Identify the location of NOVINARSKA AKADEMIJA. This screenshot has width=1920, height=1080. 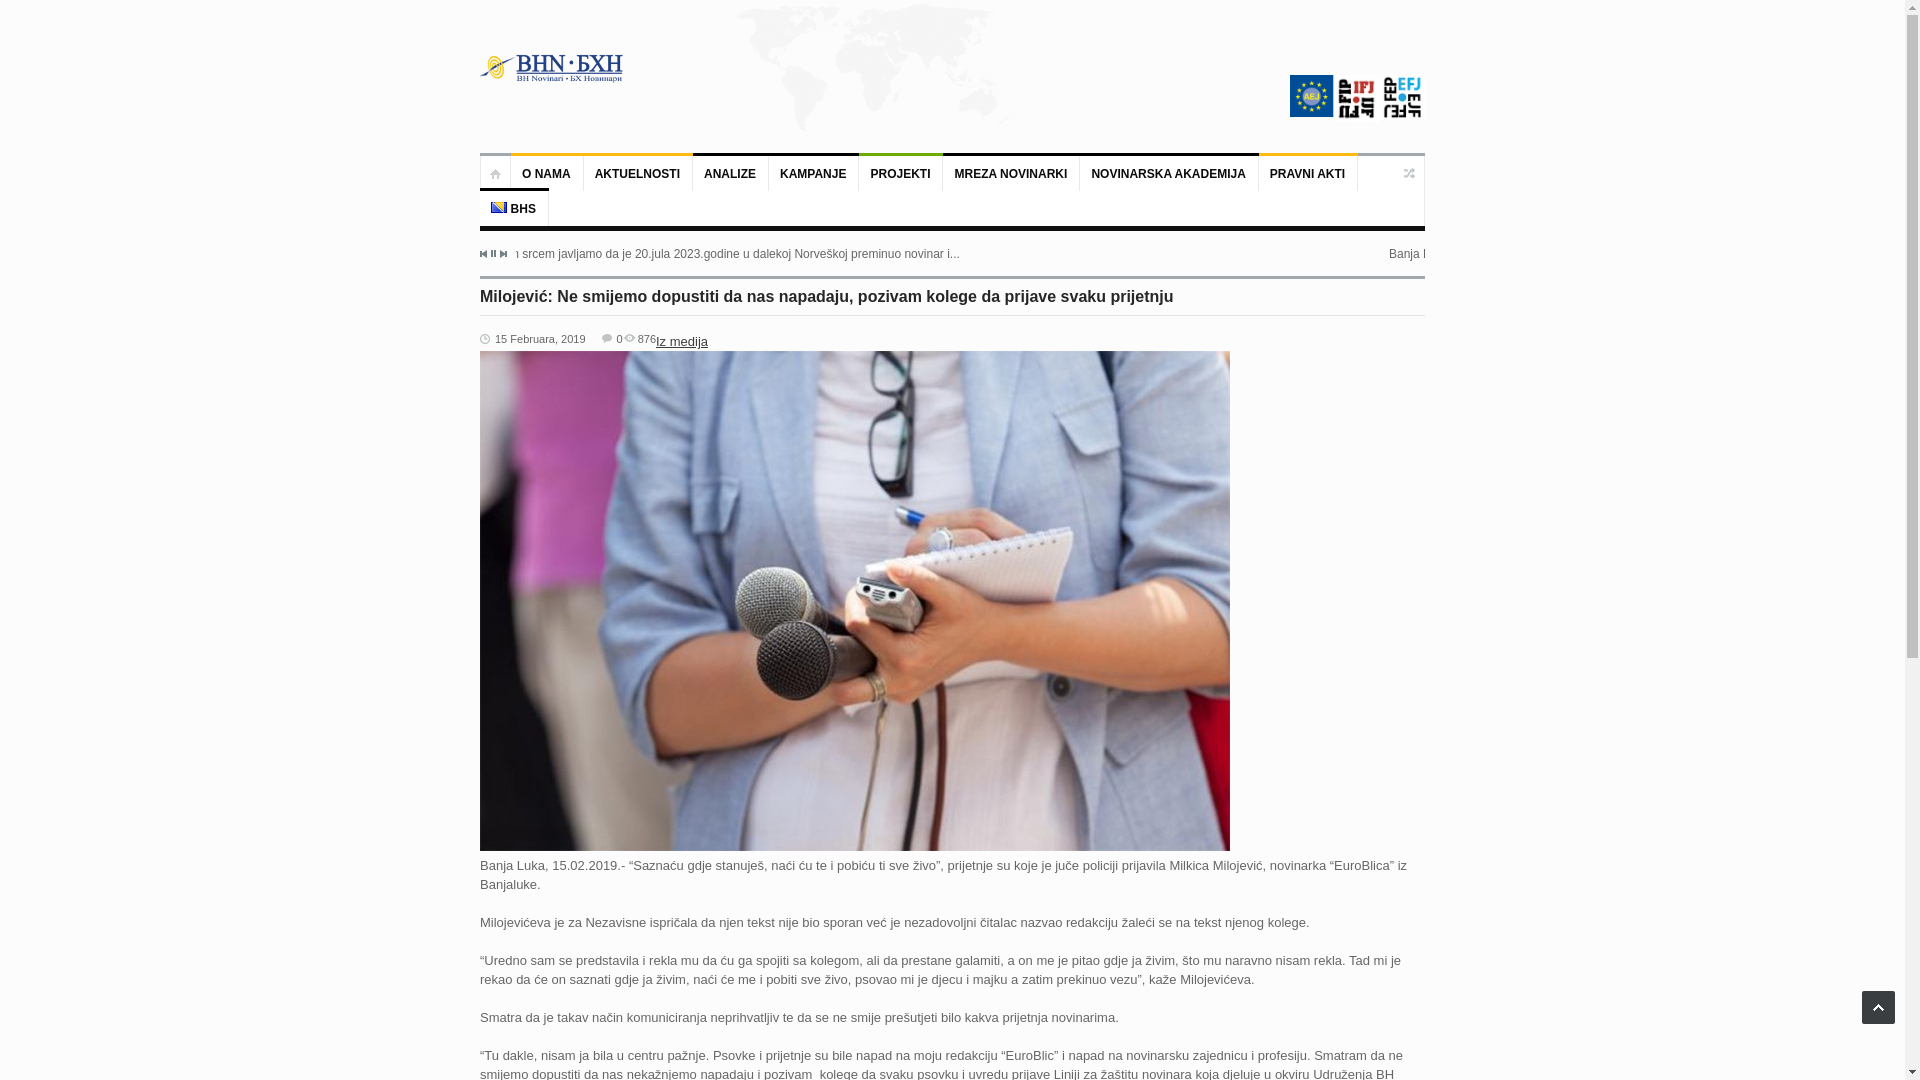
(1169, 173).